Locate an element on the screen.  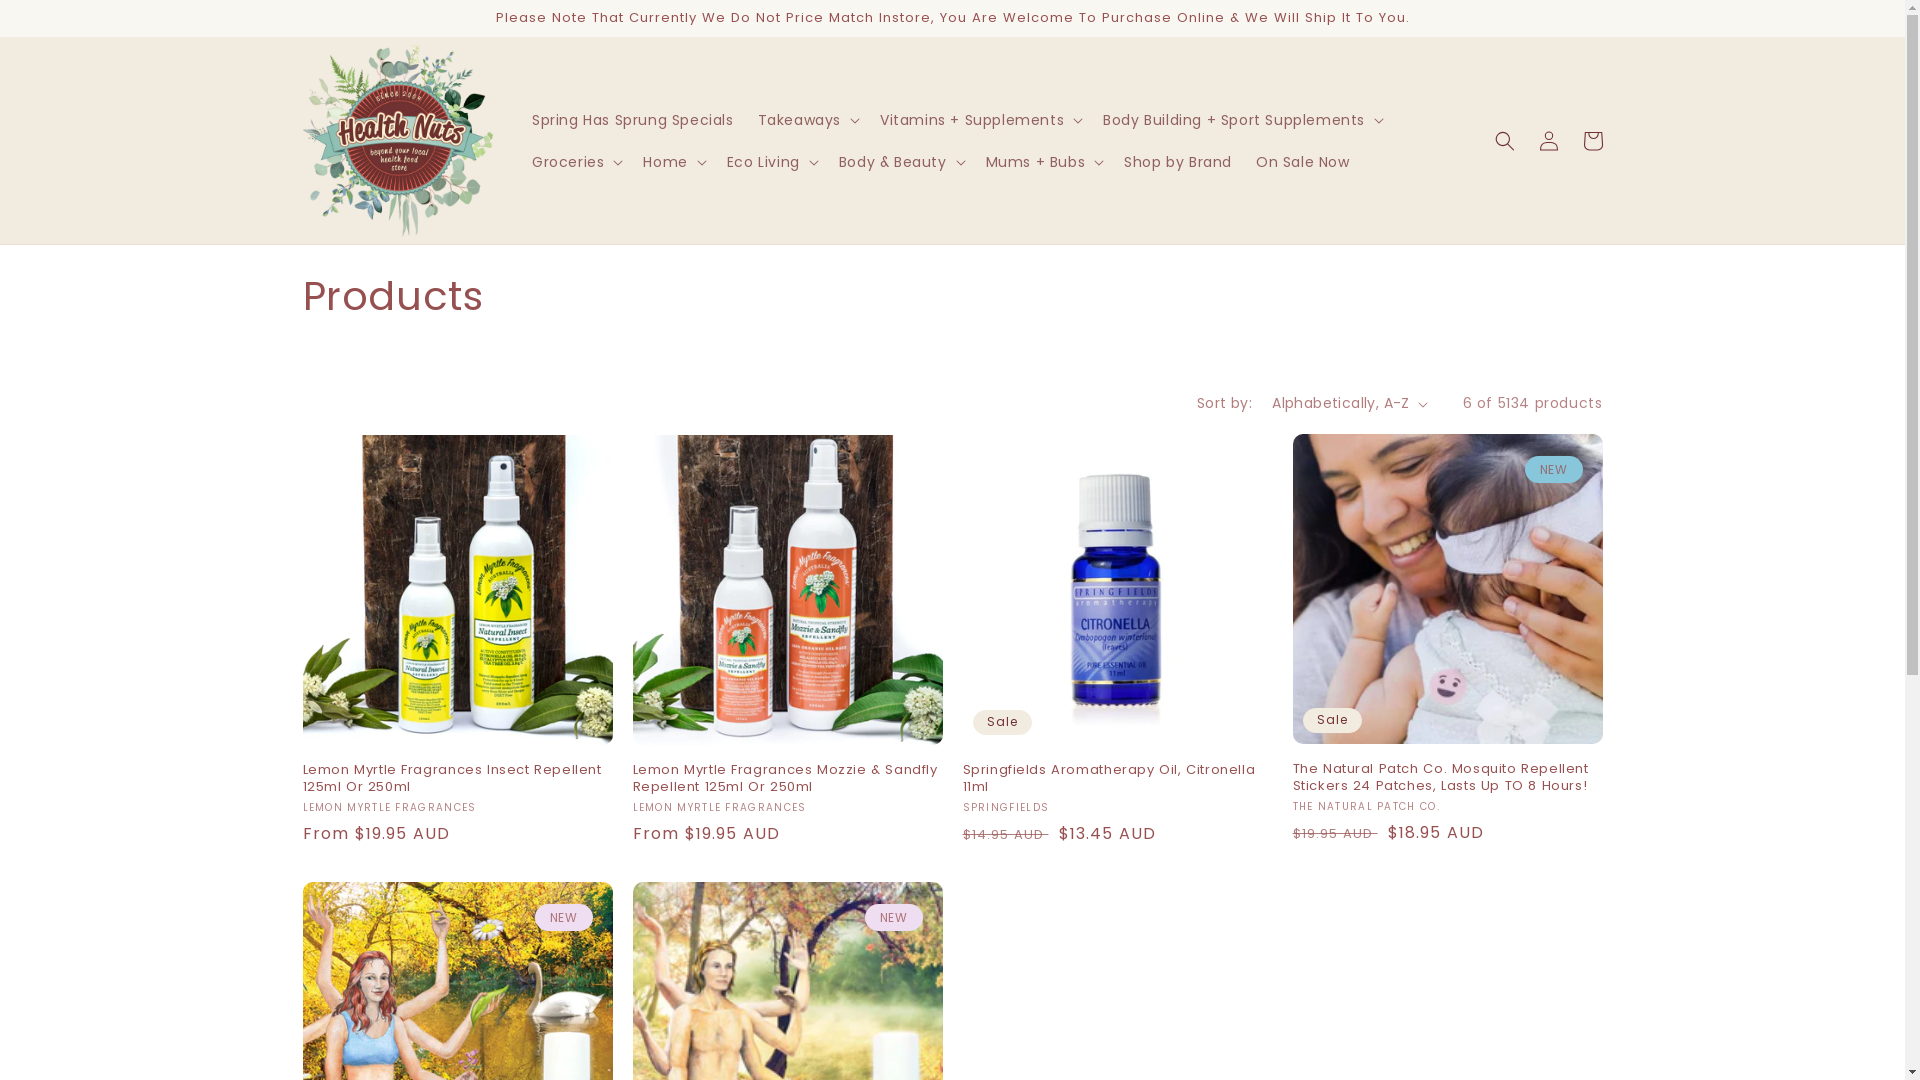
Cart is located at coordinates (1592, 141).